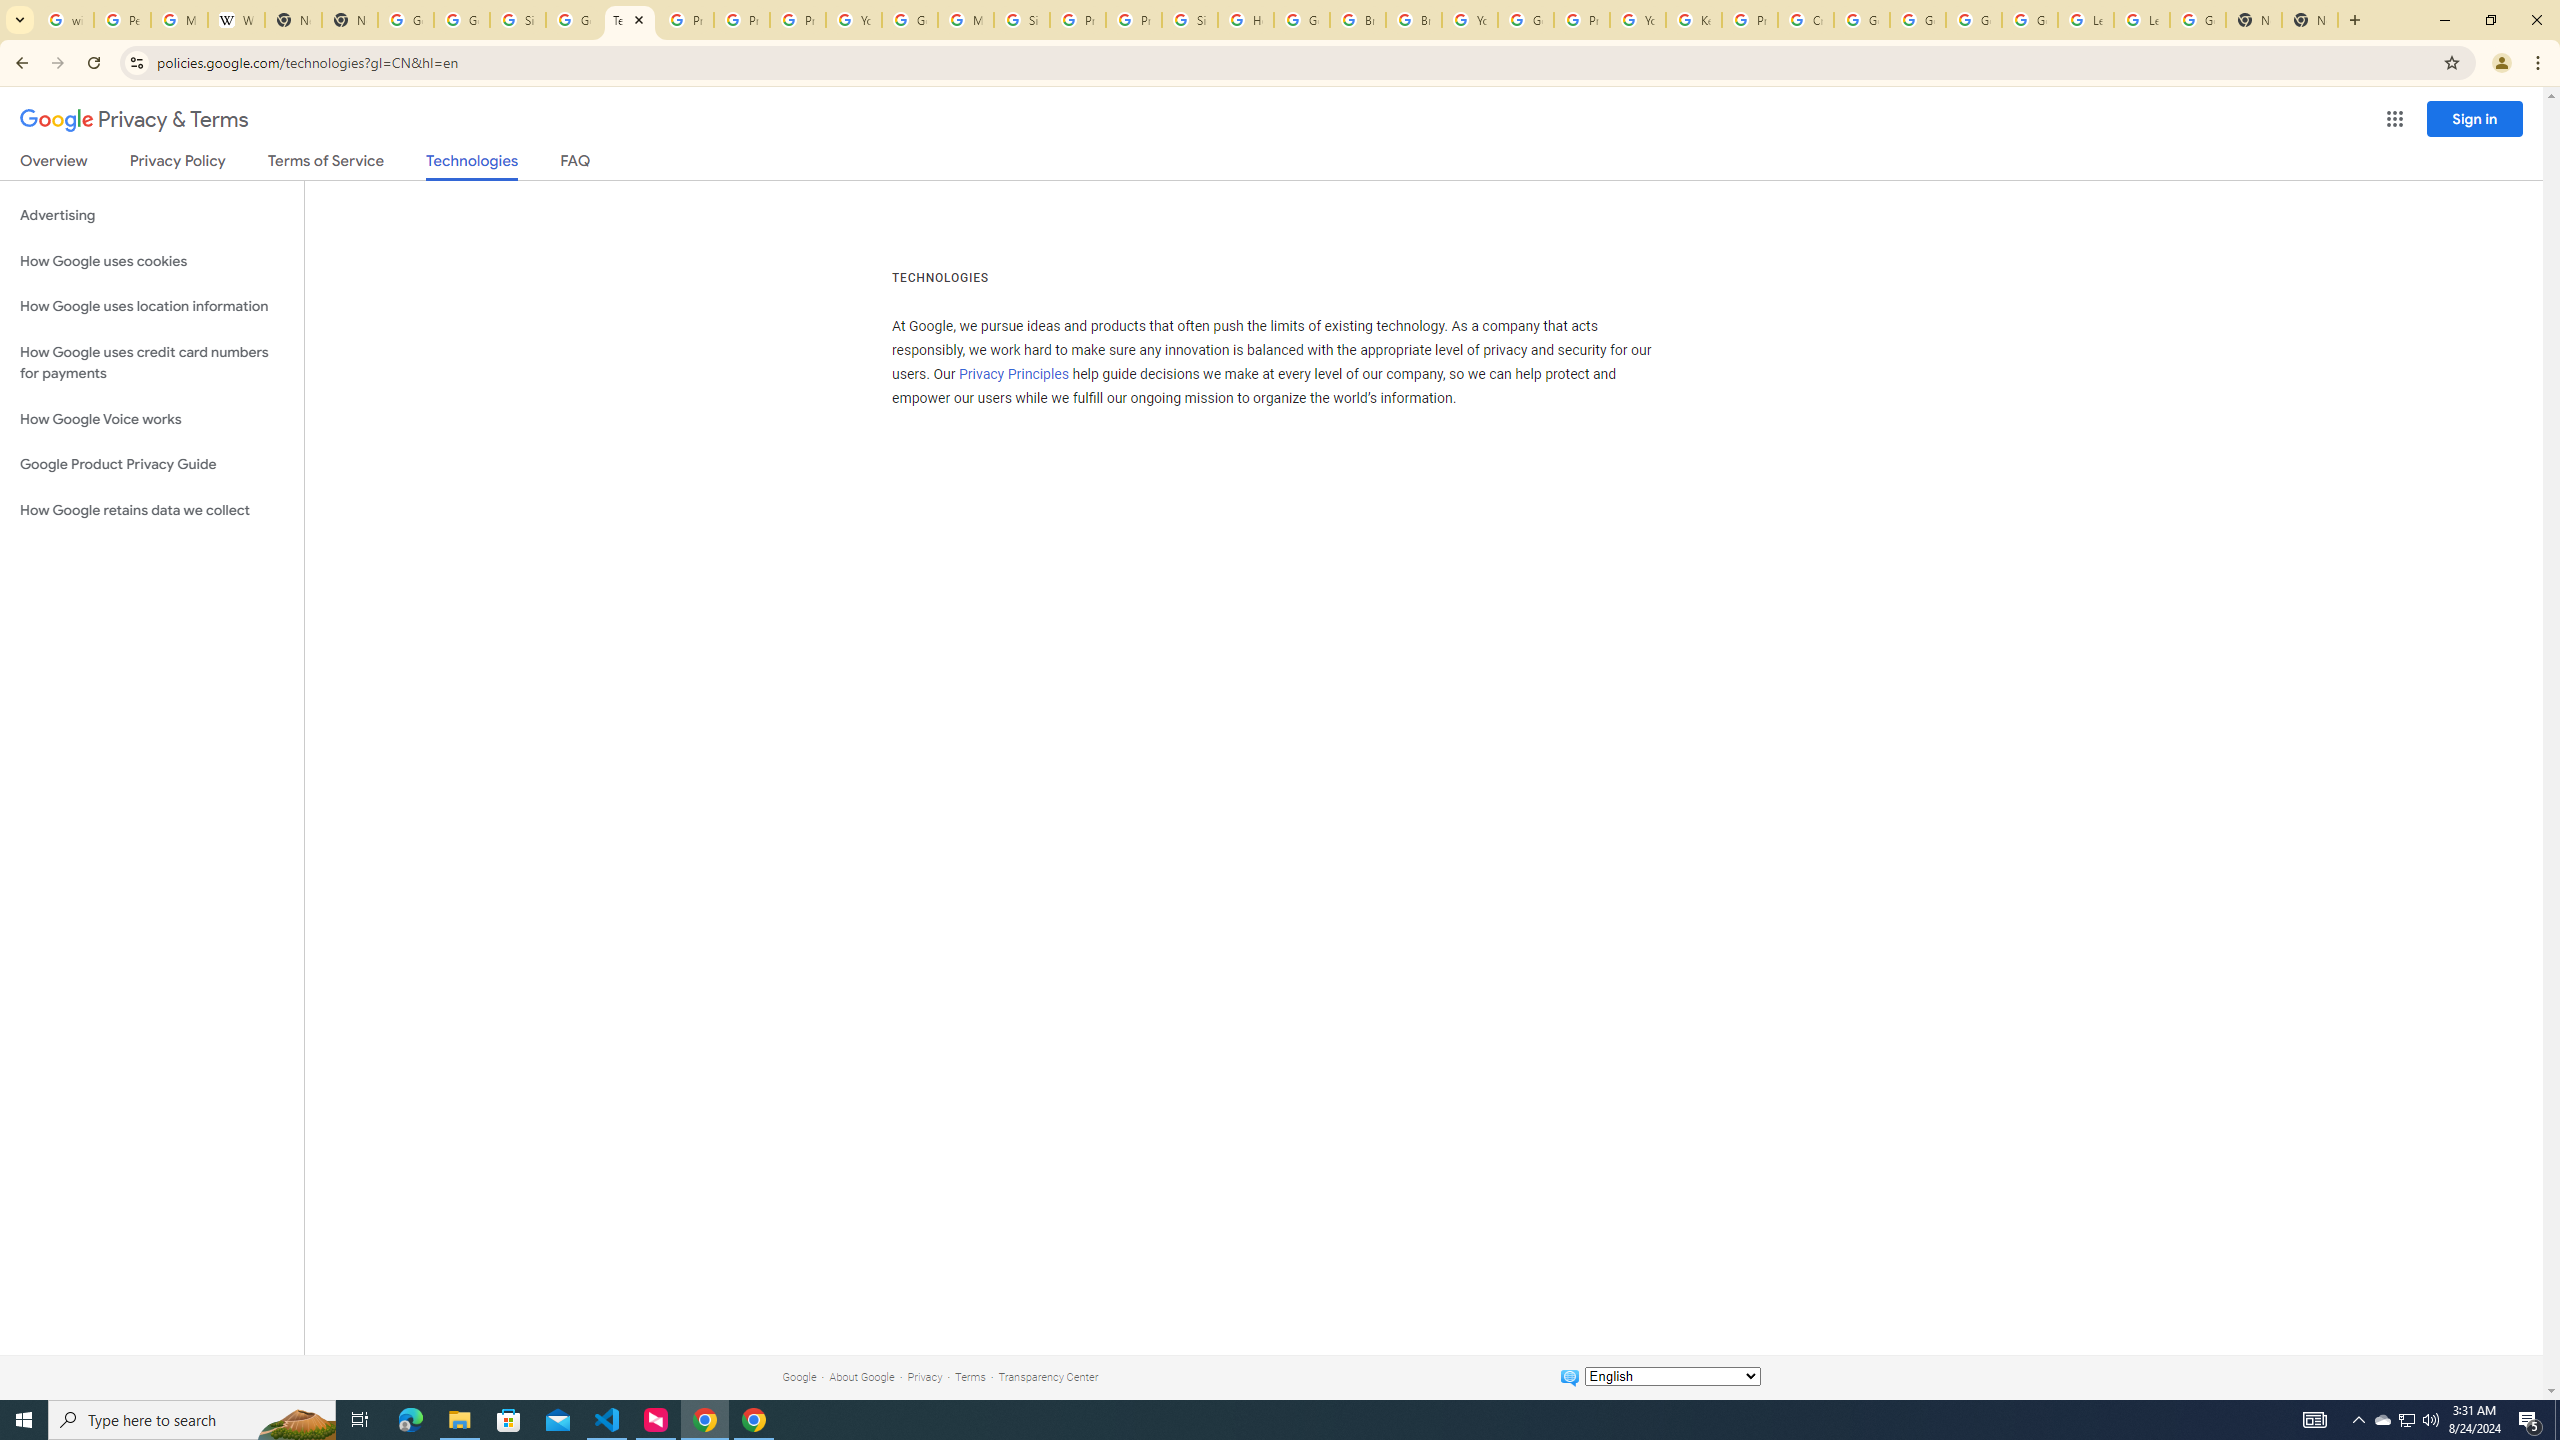  Describe the element at coordinates (1637, 20) in the screenshot. I see `YouTube` at that location.